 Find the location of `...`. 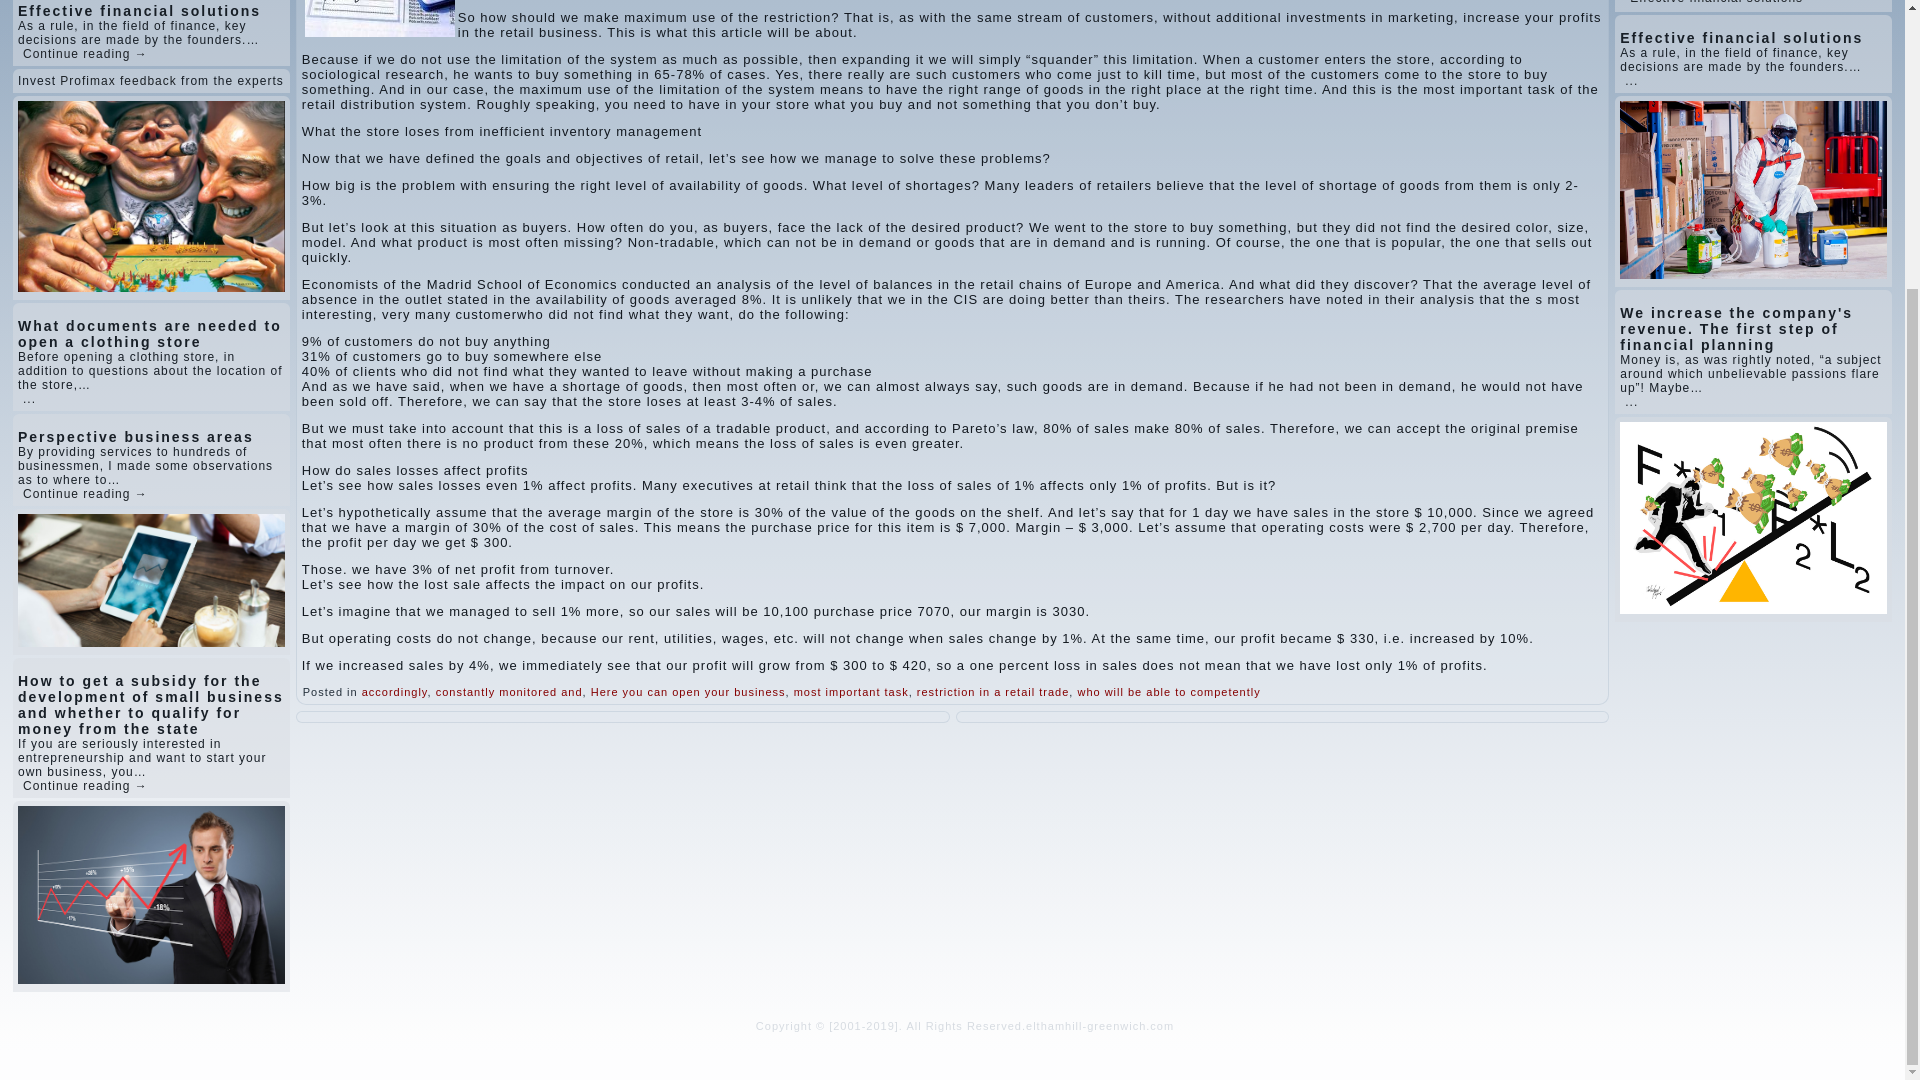

... is located at coordinates (1630, 80).